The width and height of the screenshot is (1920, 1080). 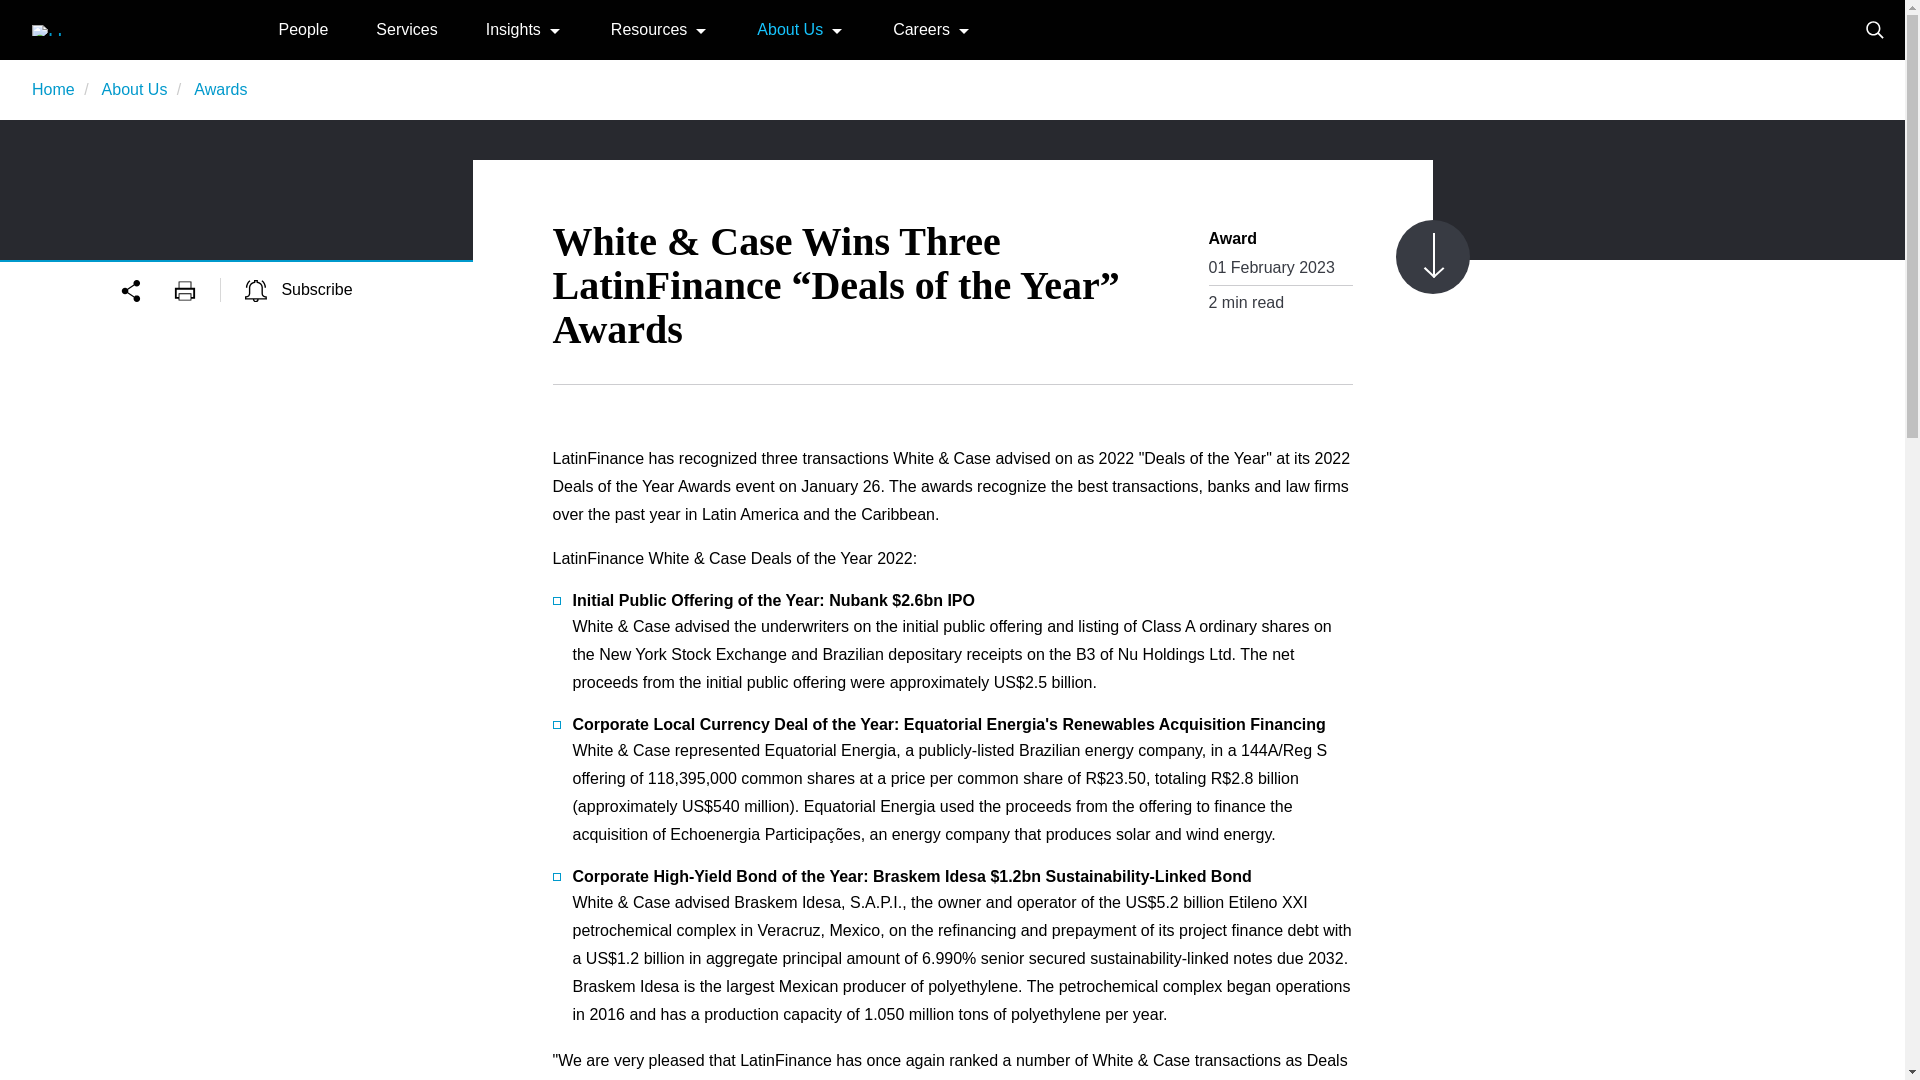 What do you see at coordinates (299, 289) in the screenshot?
I see `Subscribe` at bounding box center [299, 289].